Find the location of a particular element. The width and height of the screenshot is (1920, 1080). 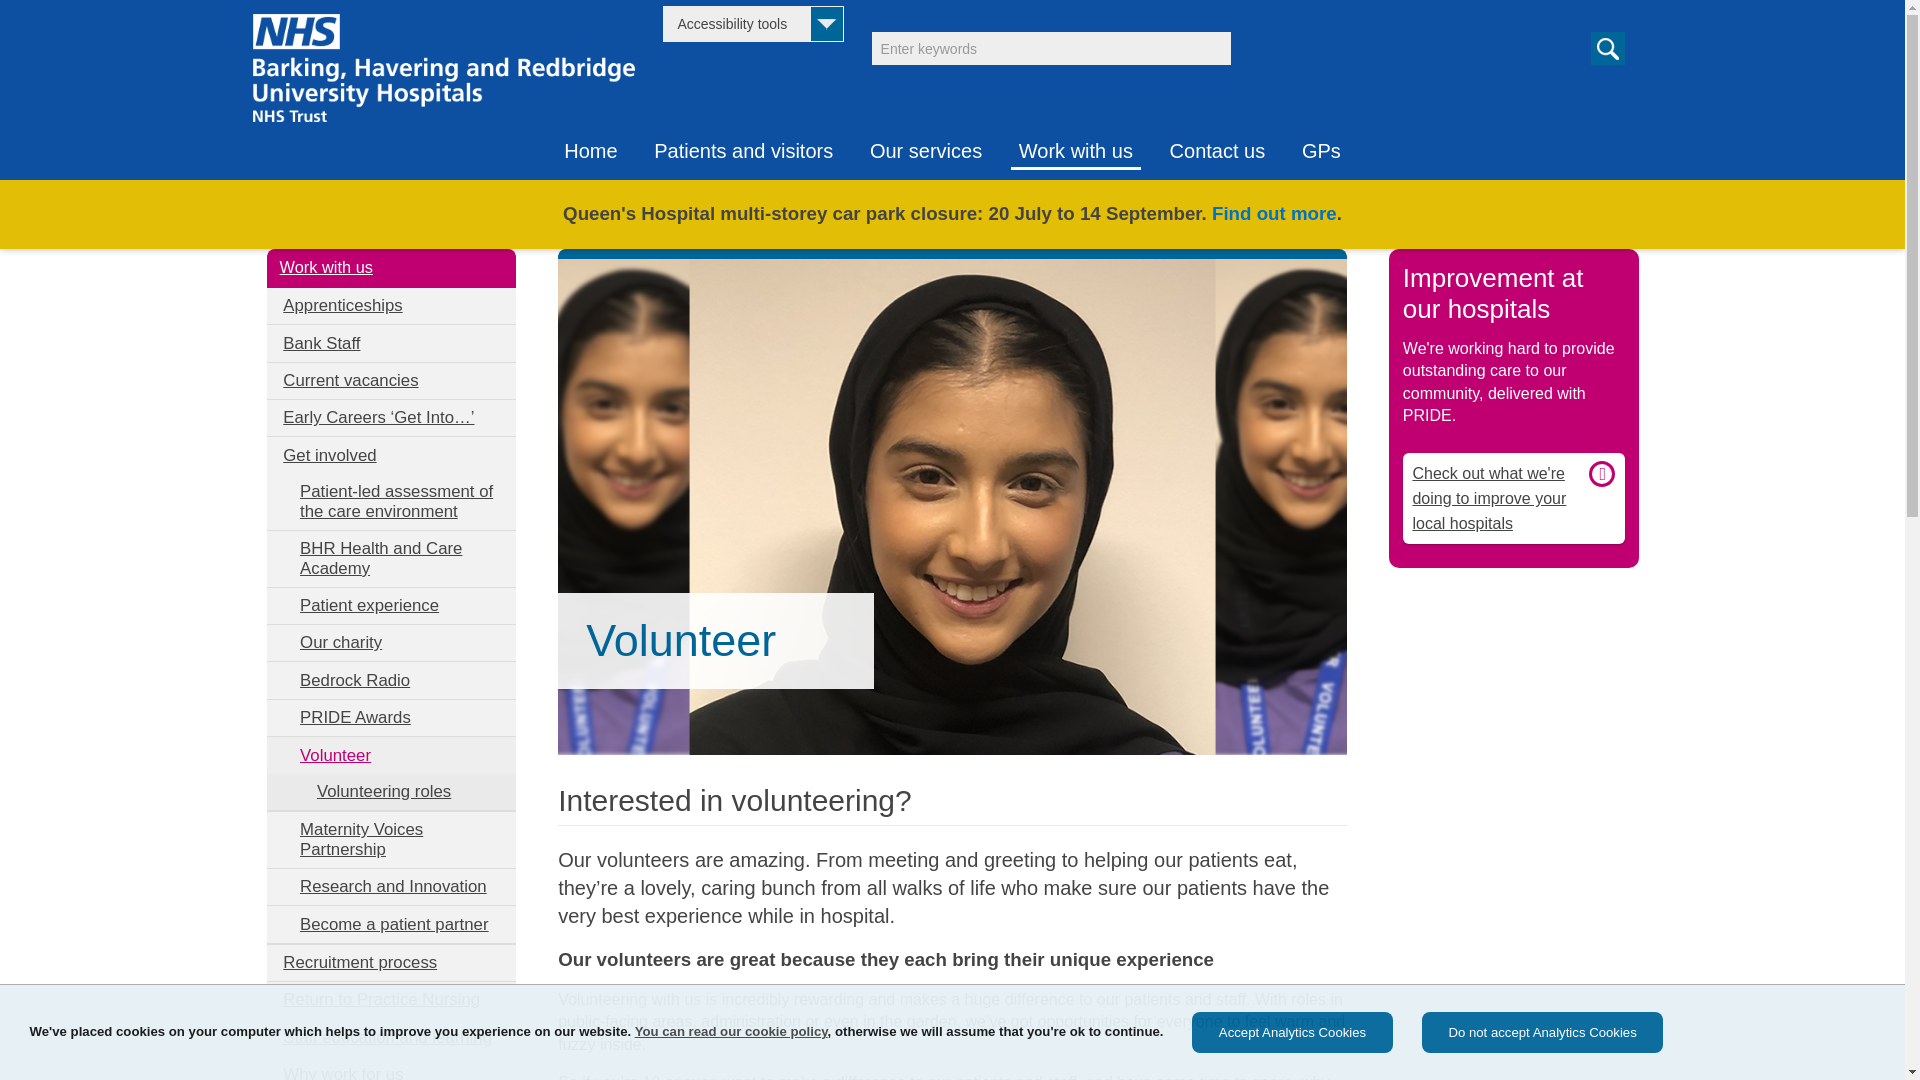

Patients and visitors is located at coordinates (742, 146).